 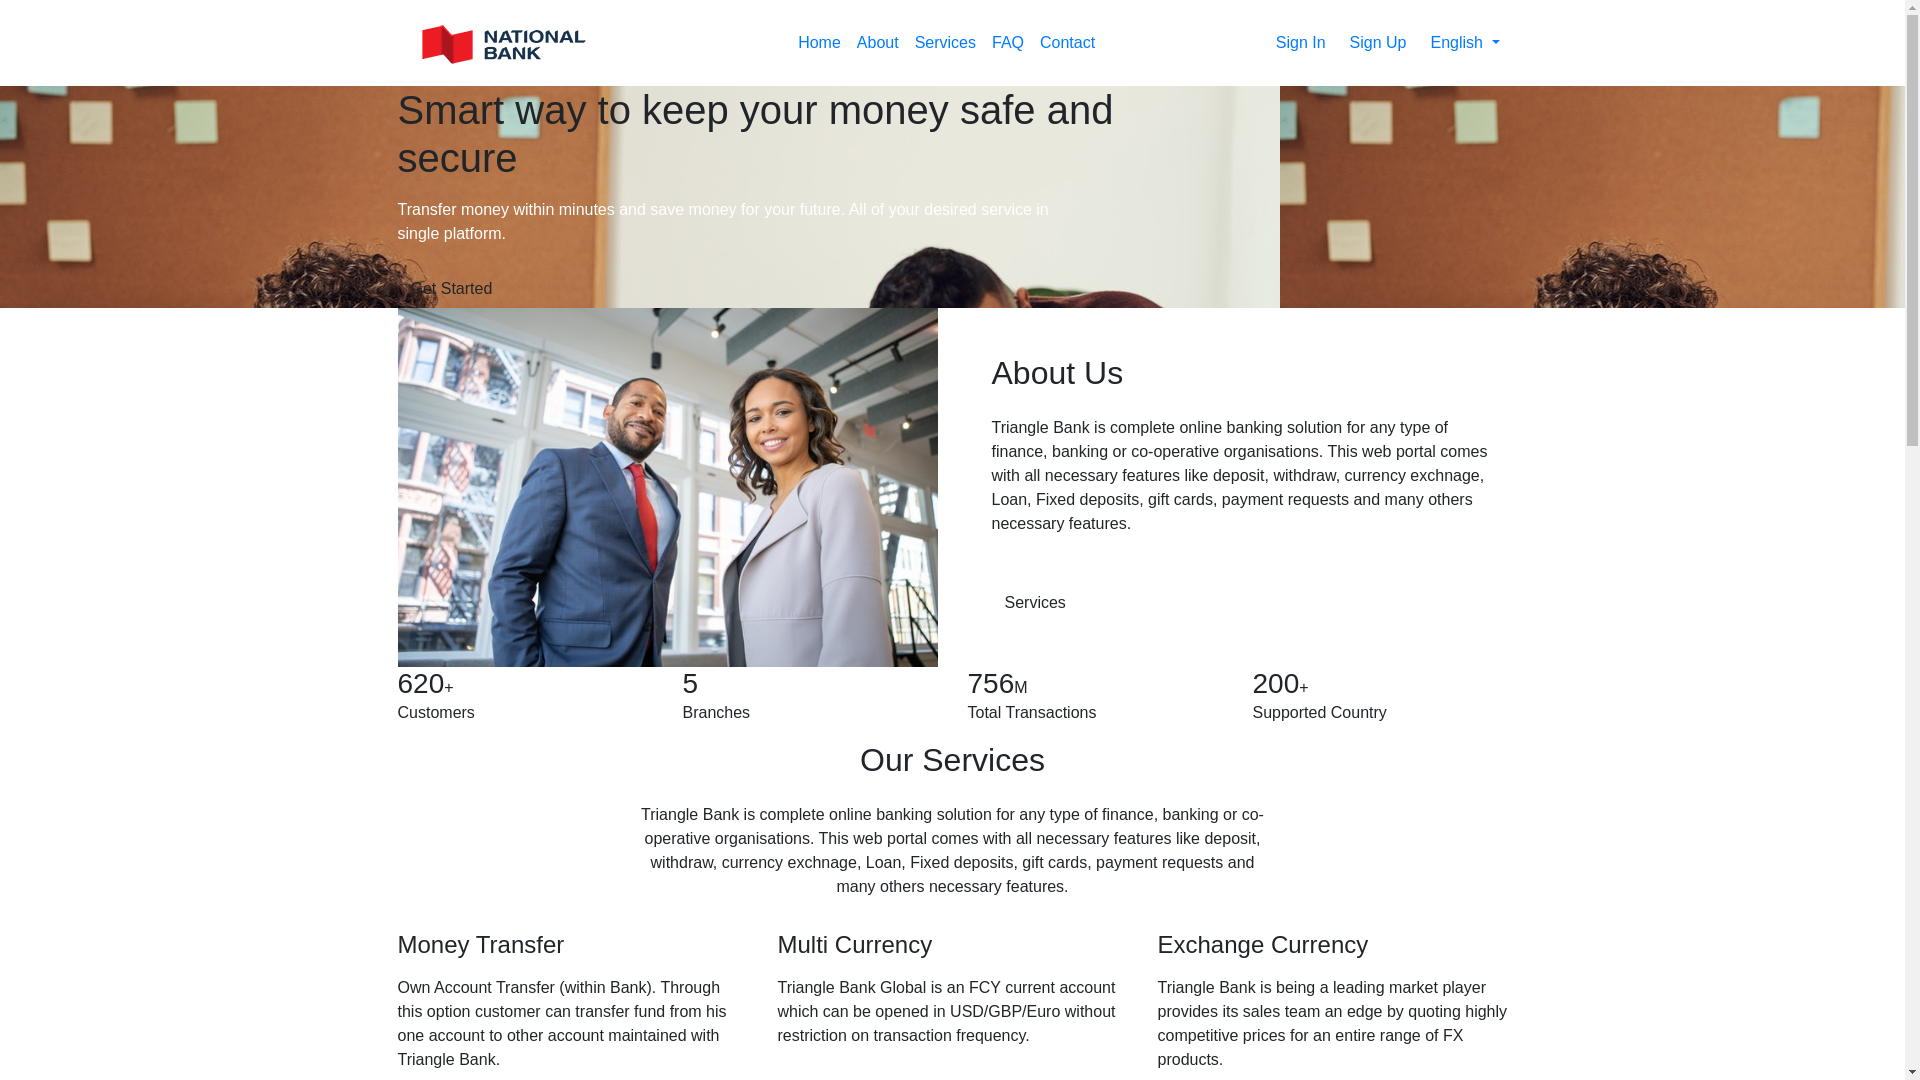 What do you see at coordinates (1301, 43) in the screenshot?
I see `Sign In` at bounding box center [1301, 43].